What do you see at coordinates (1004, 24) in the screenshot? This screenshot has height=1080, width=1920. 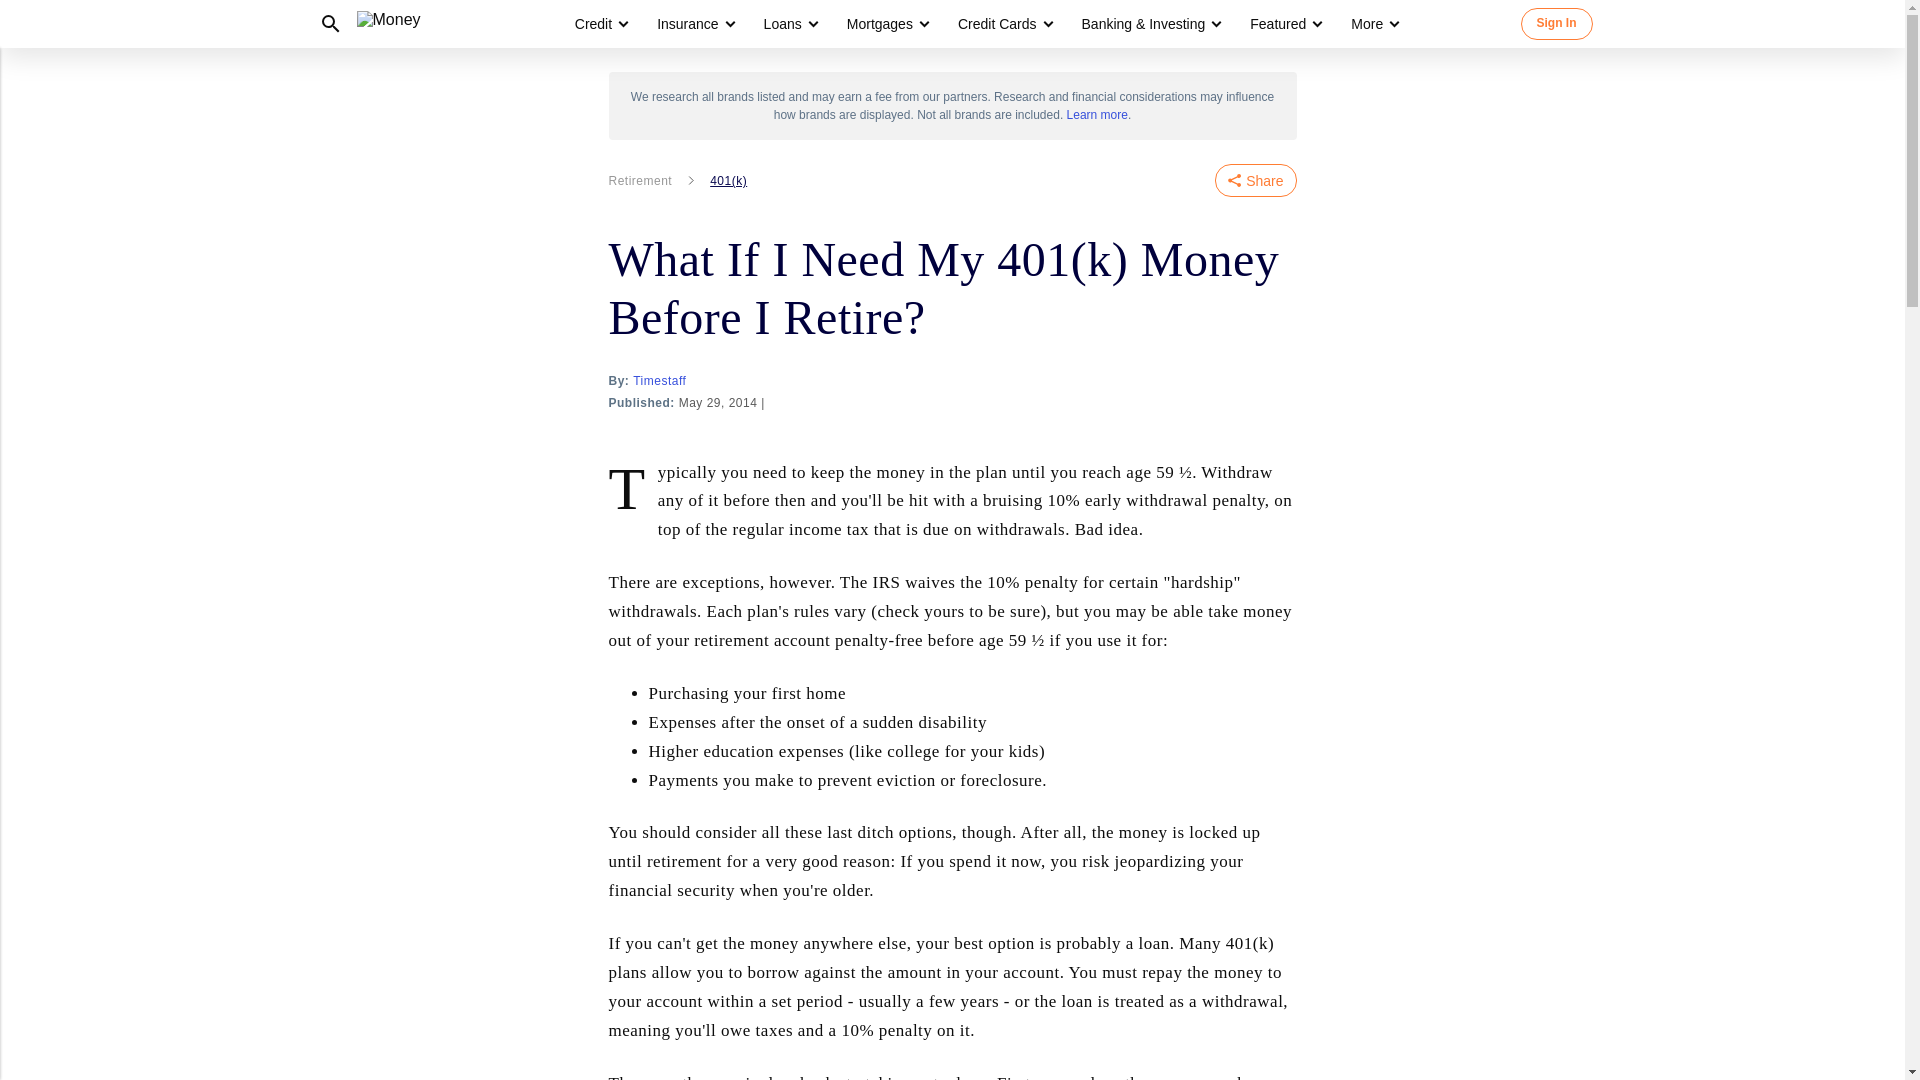 I see `Credit Cards` at bounding box center [1004, 24].